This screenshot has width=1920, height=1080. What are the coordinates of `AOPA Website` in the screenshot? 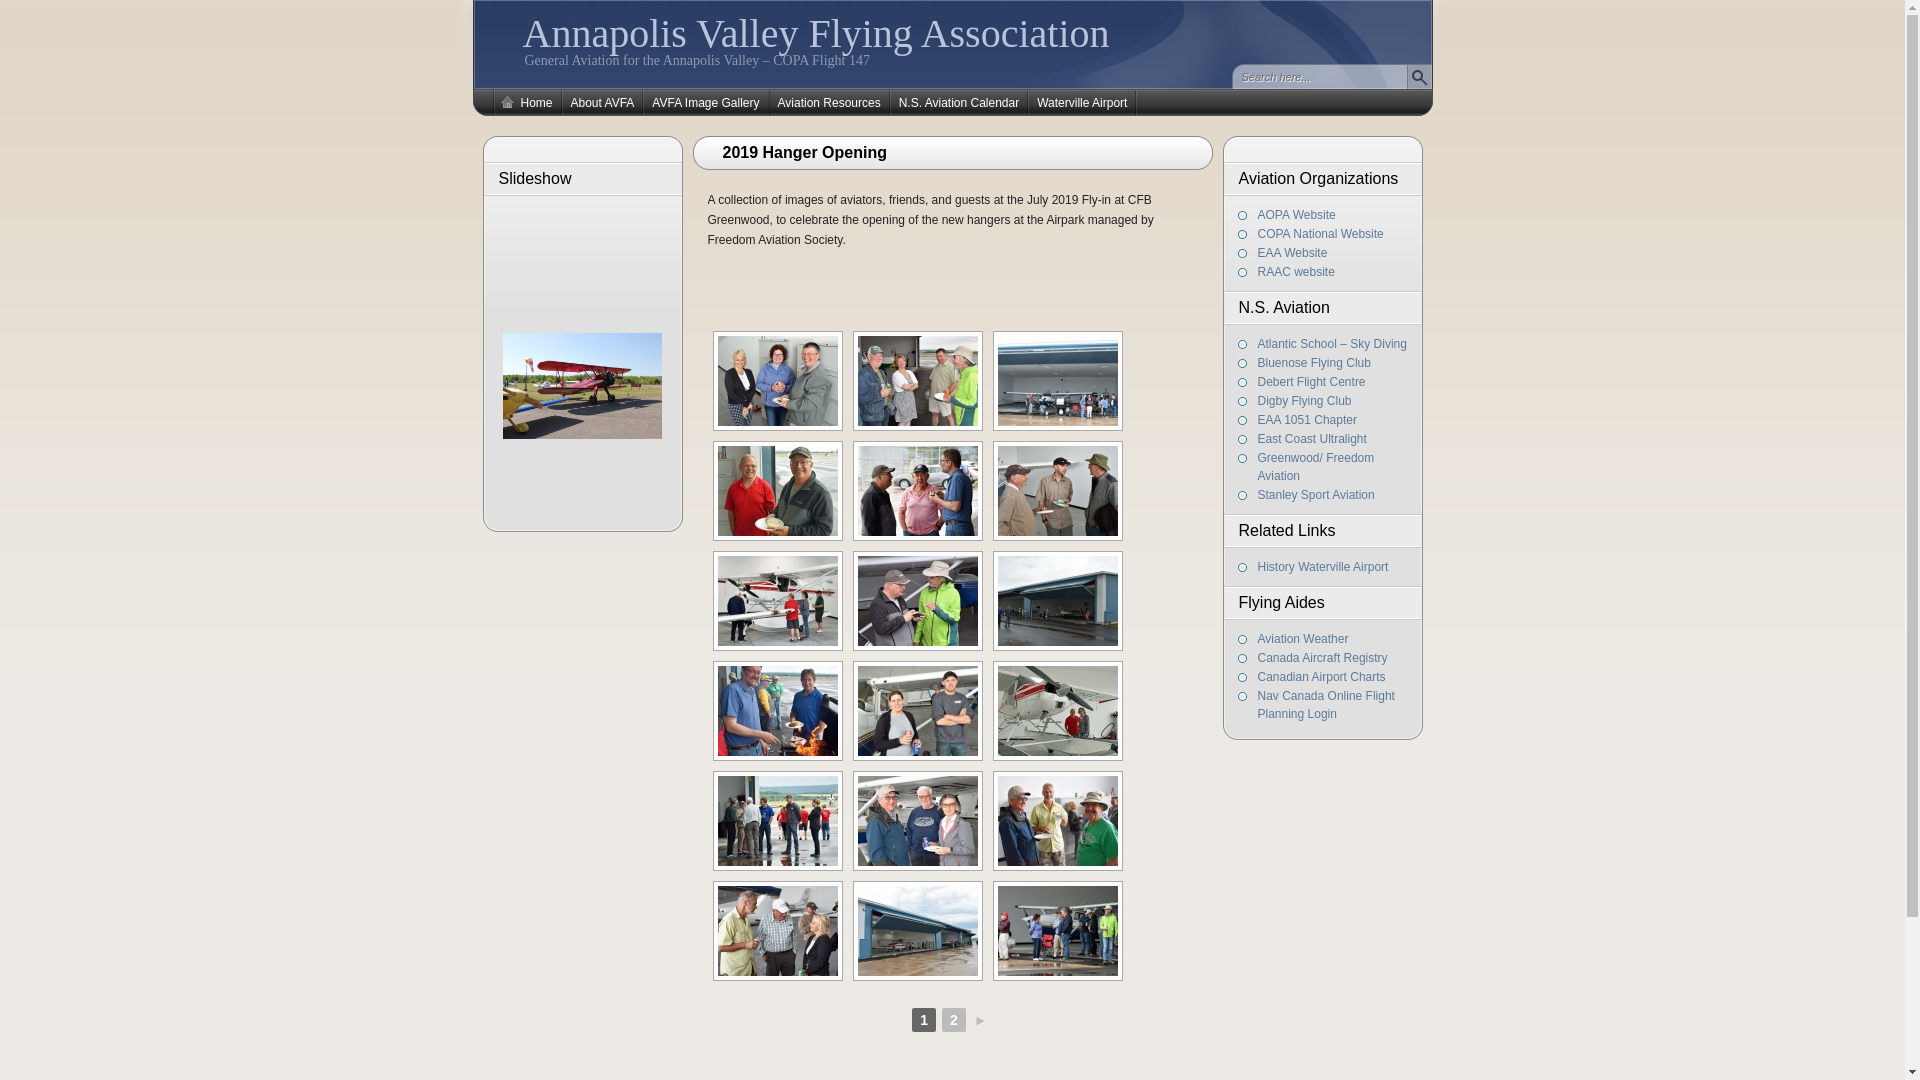 It's located at (1297, 215).